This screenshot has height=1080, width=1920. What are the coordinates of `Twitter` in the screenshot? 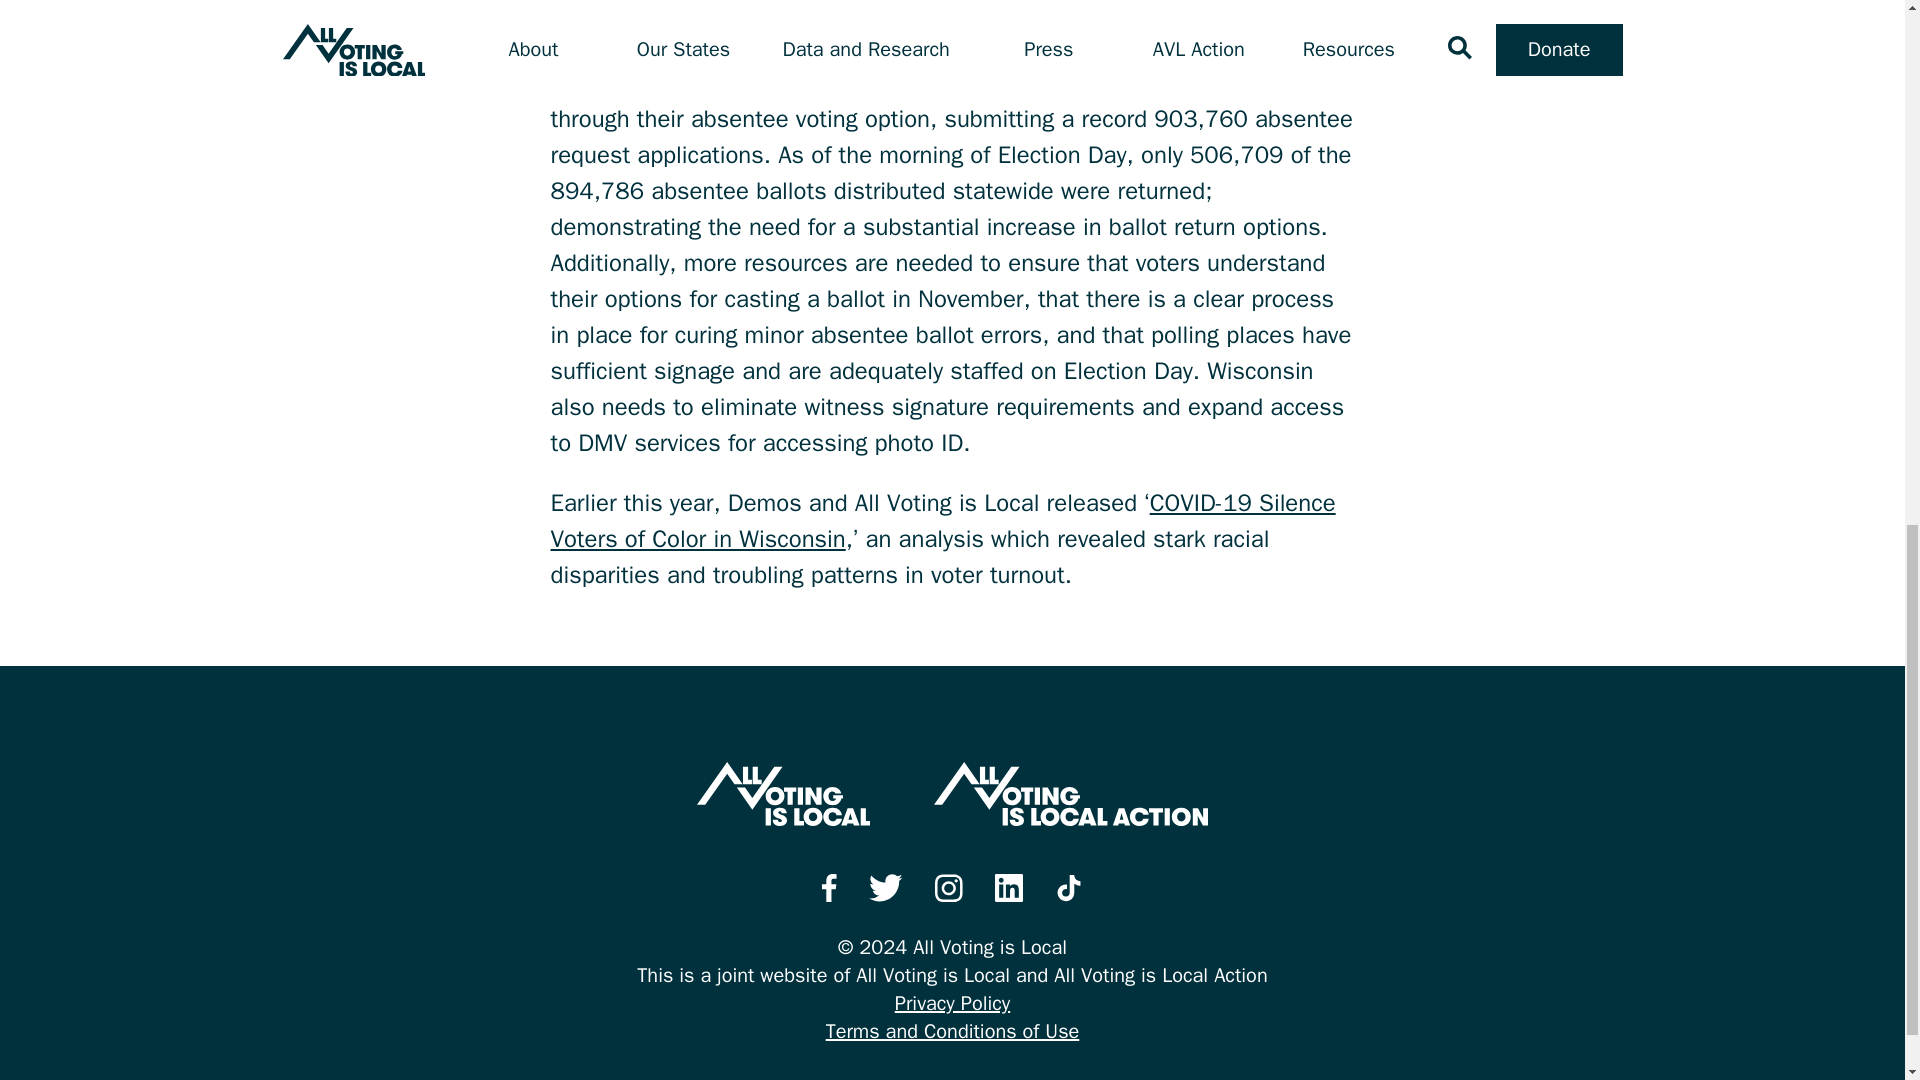 It's located at (886, 887).